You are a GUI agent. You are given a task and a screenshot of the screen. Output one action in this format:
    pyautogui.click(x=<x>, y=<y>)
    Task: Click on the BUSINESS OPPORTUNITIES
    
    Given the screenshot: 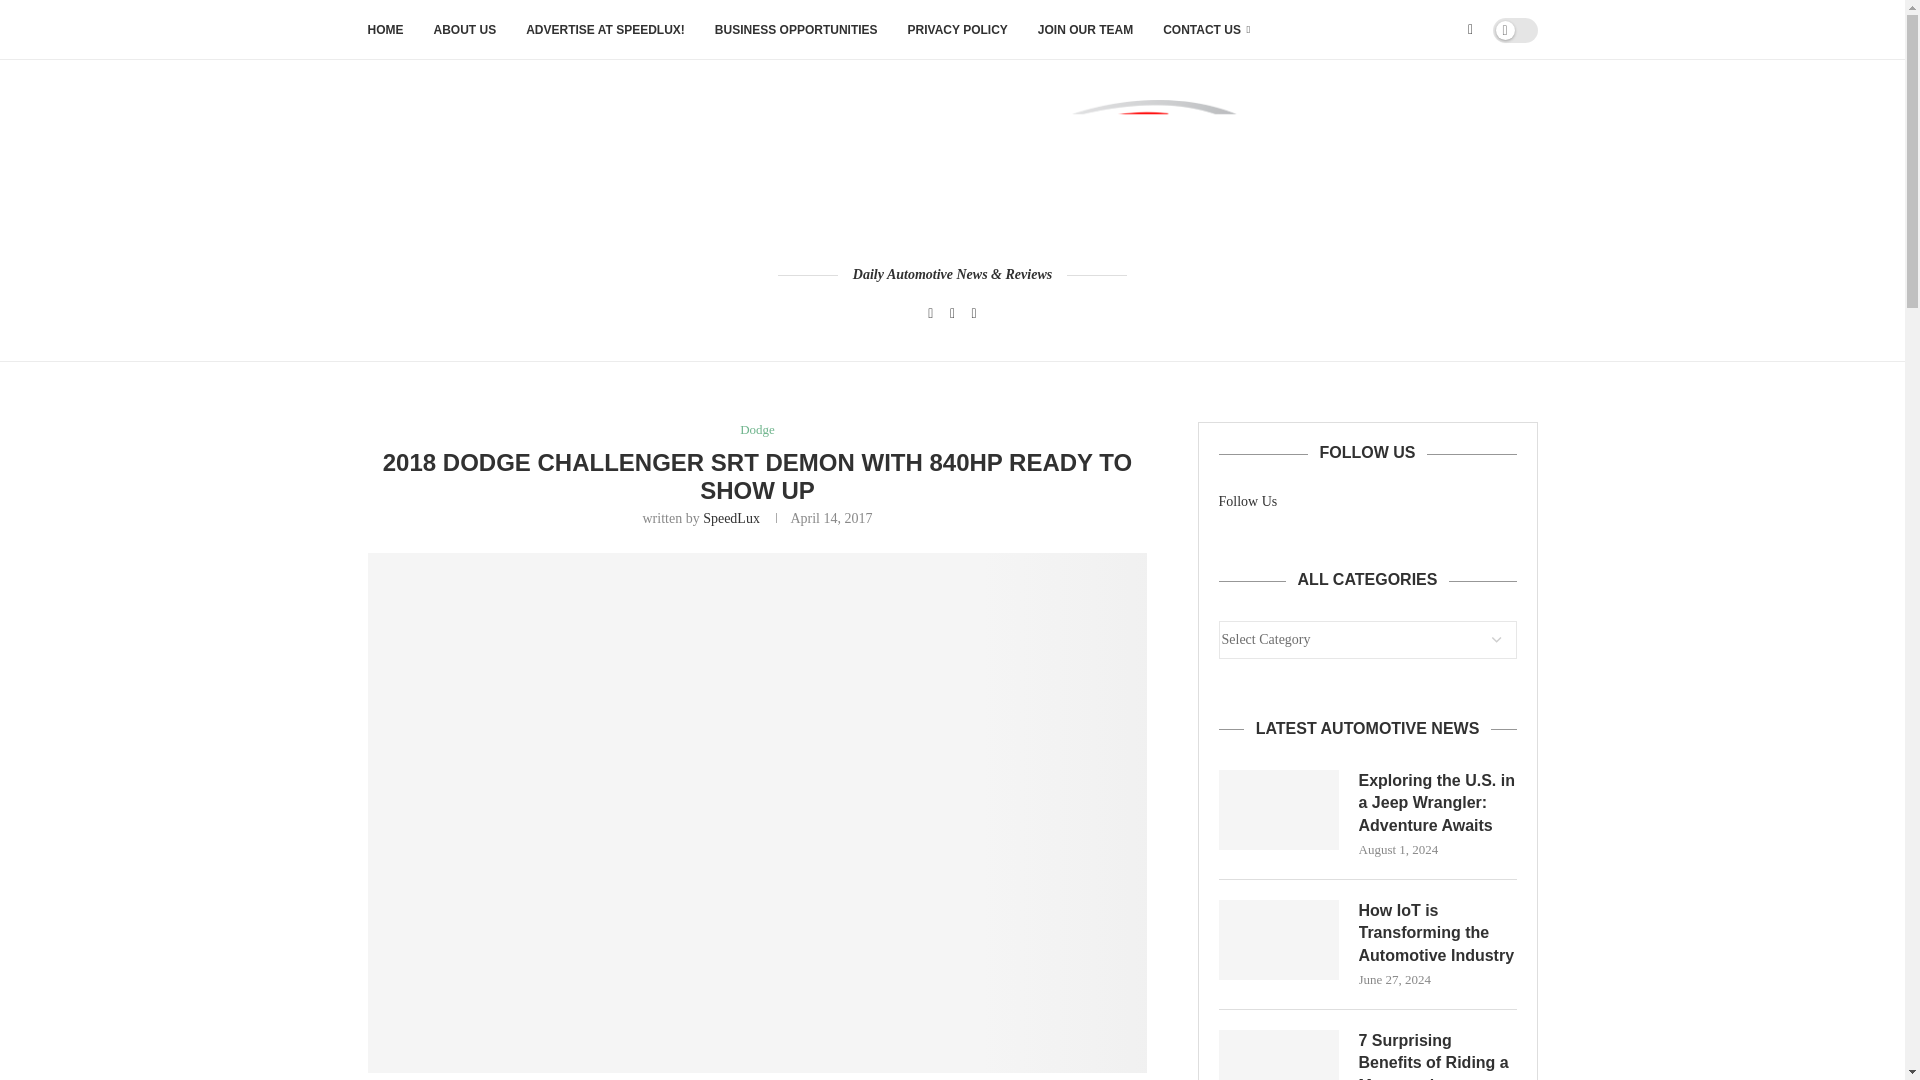 What is the action you would take?
    pyautogui.click(x=796, y=30)
    